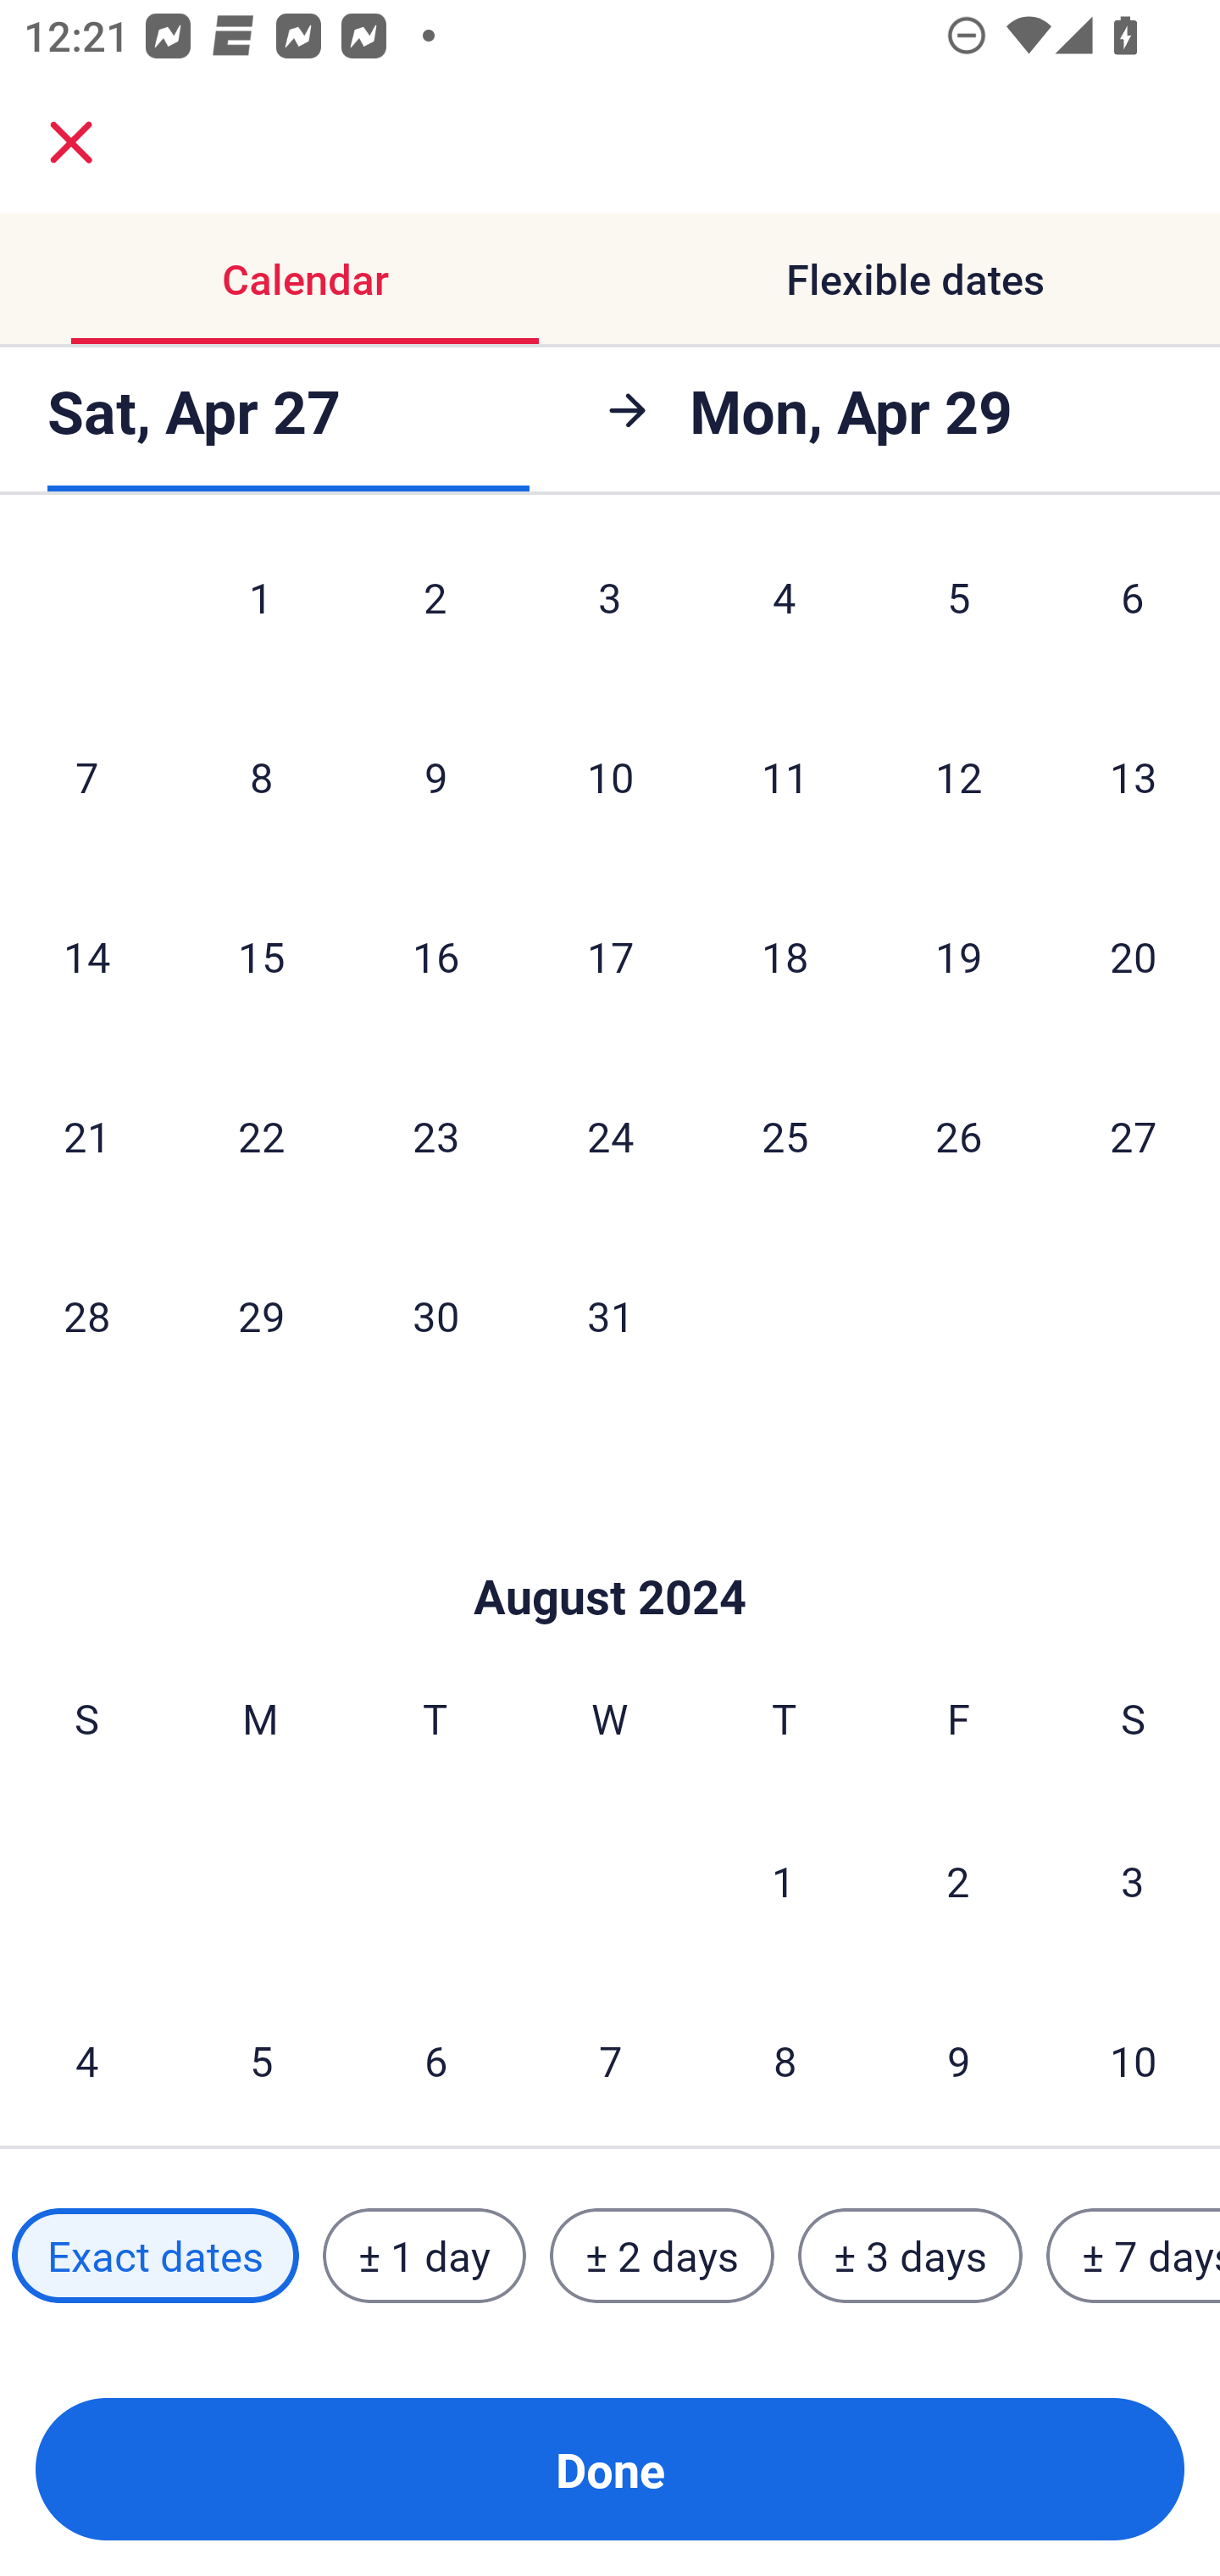 Image resolution: width=1220 pixels, height=2576 pixels. I want to click on 21 Sunday, July 21, 2024, so click(86, 1135).